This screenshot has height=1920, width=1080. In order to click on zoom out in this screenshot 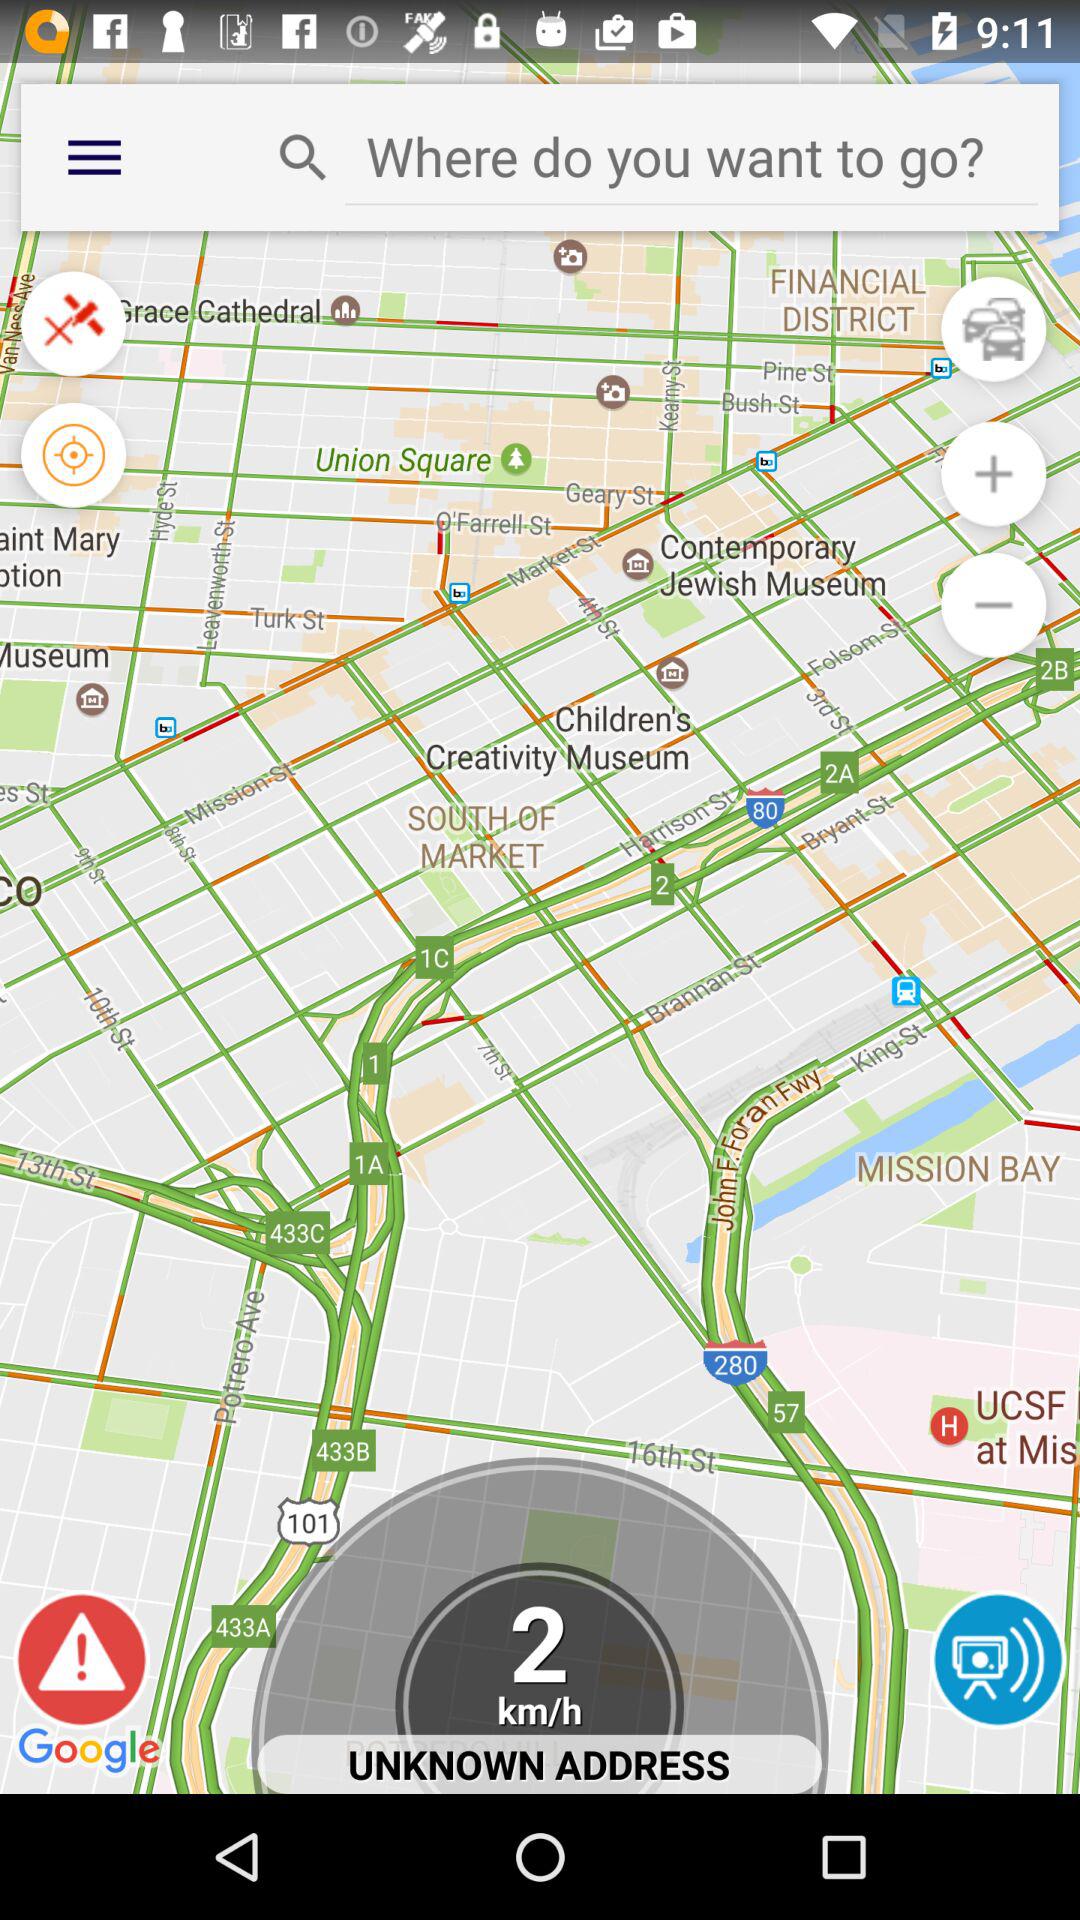, I will do `click(994, 604)`.